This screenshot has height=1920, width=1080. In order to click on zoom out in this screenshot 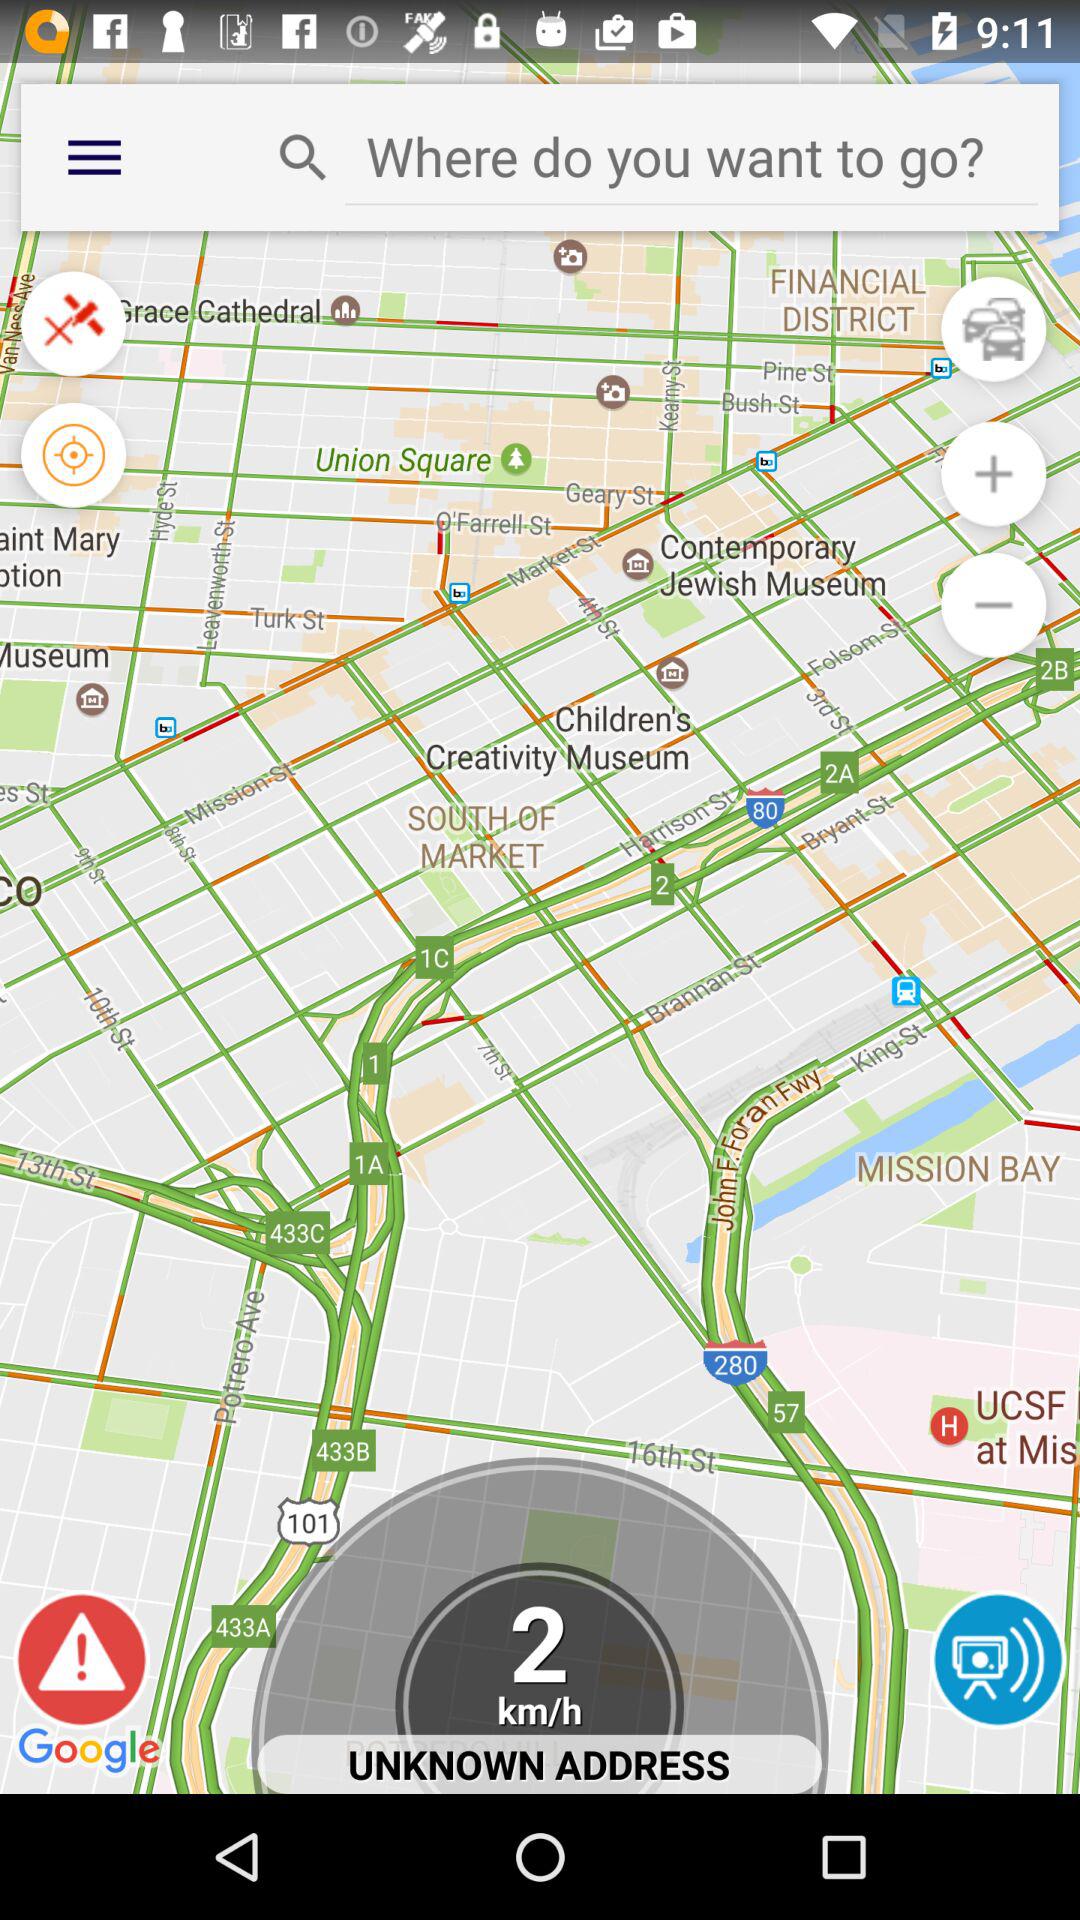, I will do `click(994, 604)`.